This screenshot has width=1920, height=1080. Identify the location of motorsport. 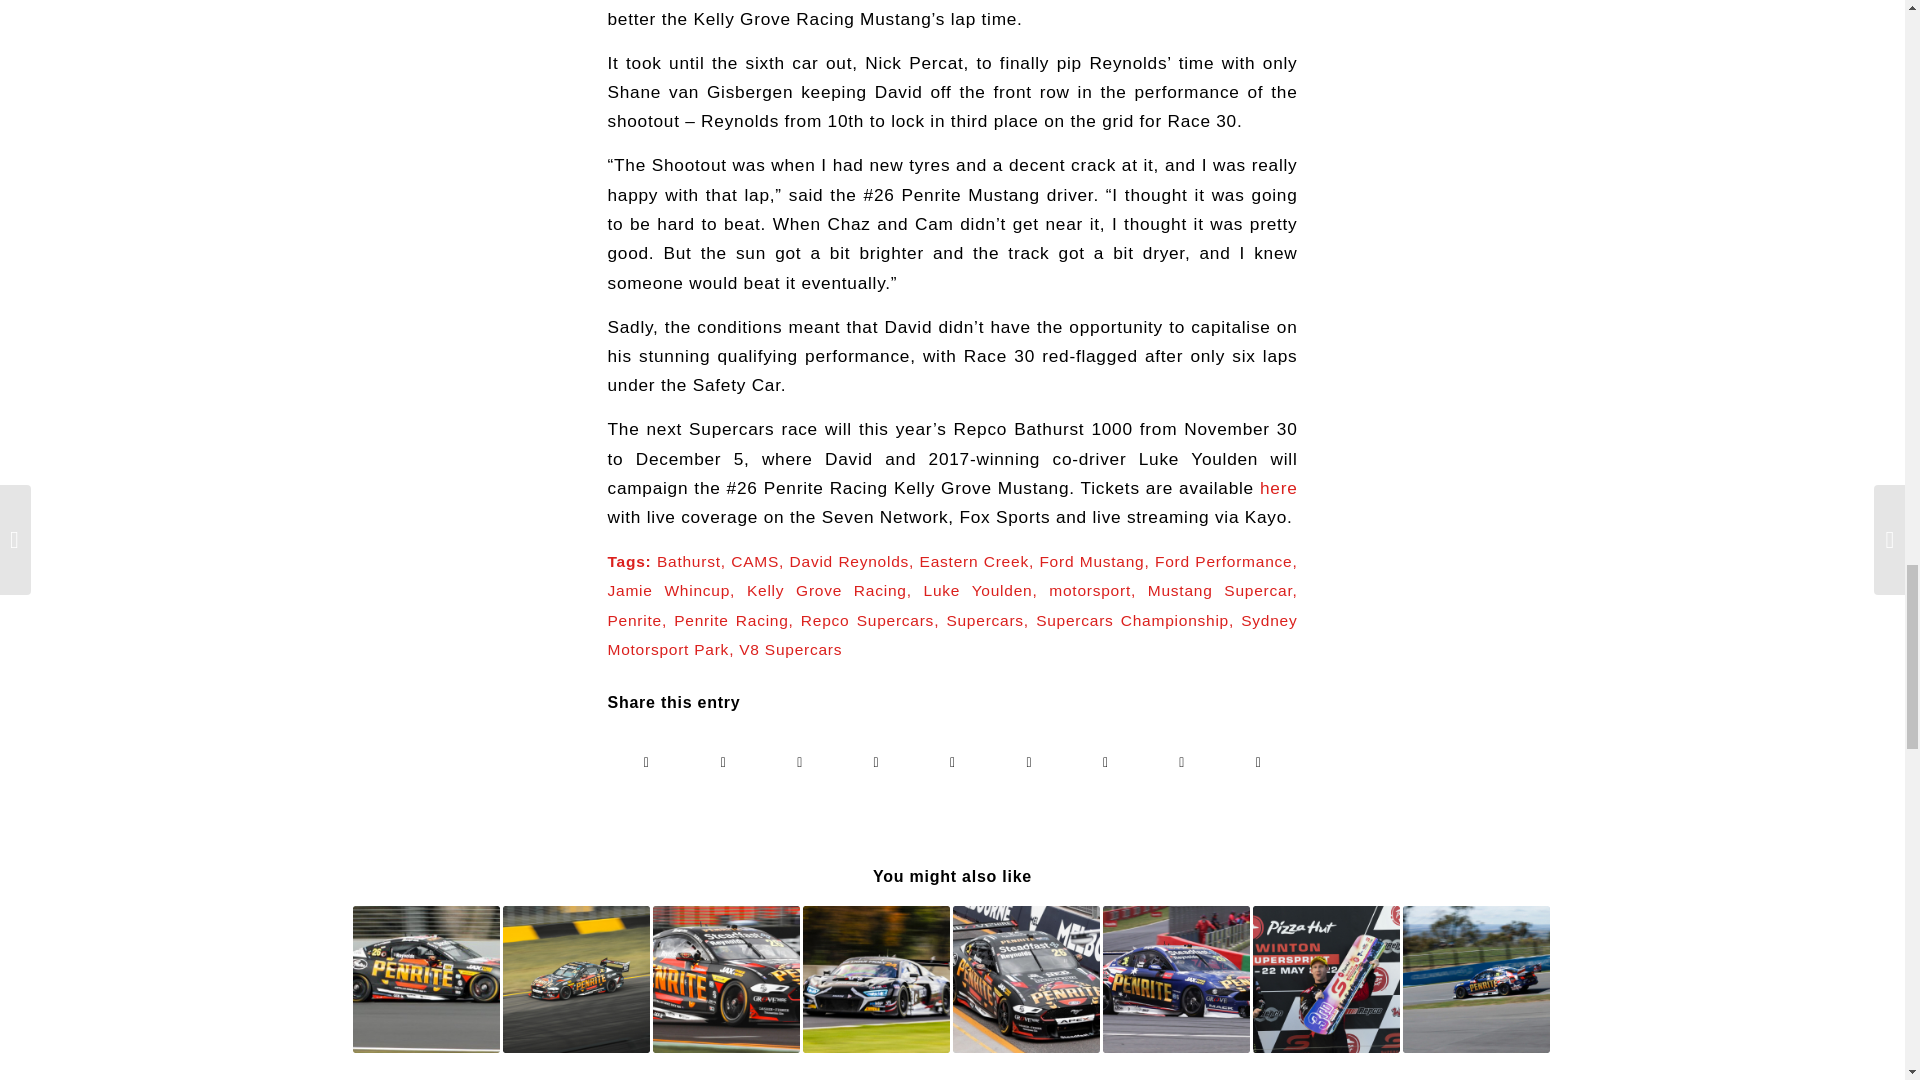
(1089, 590).